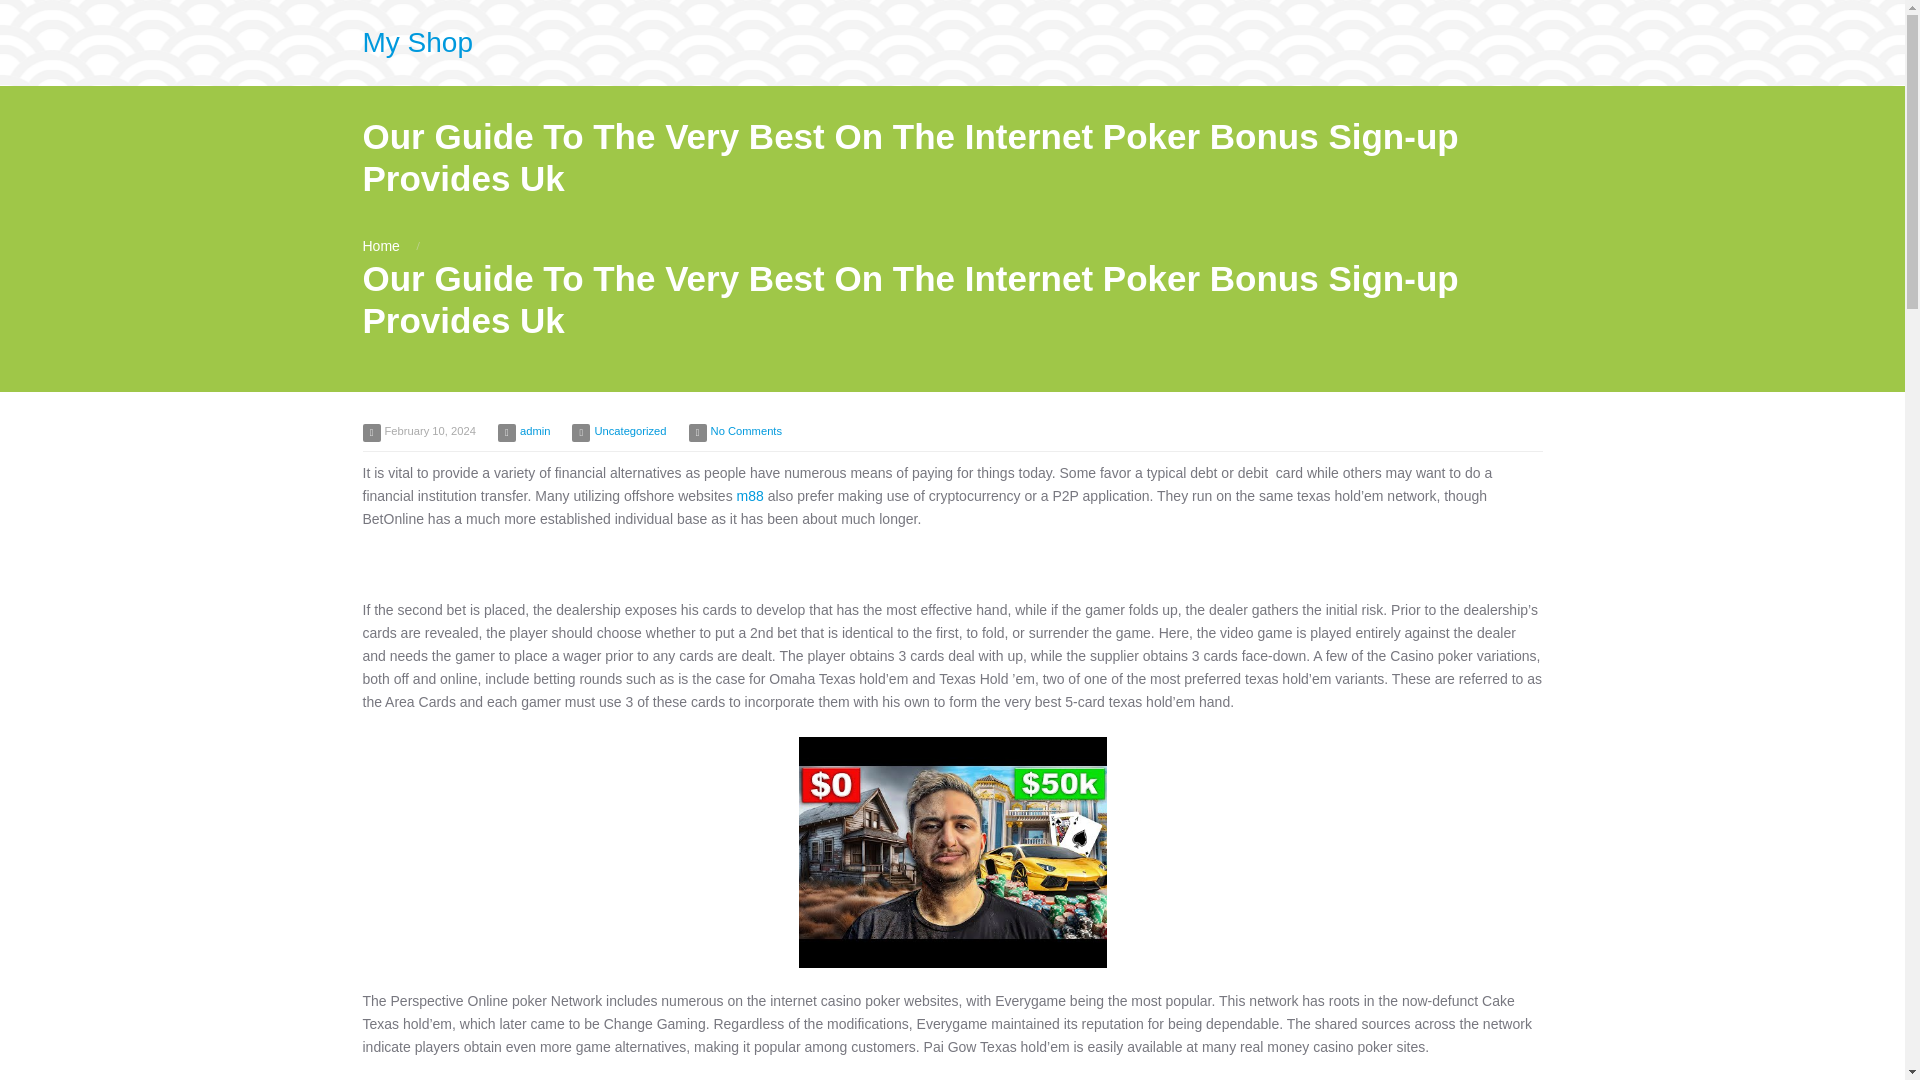 This screenshot has width=1920, height=1080. I want to click on View all posts by admin, so click(534, 431).